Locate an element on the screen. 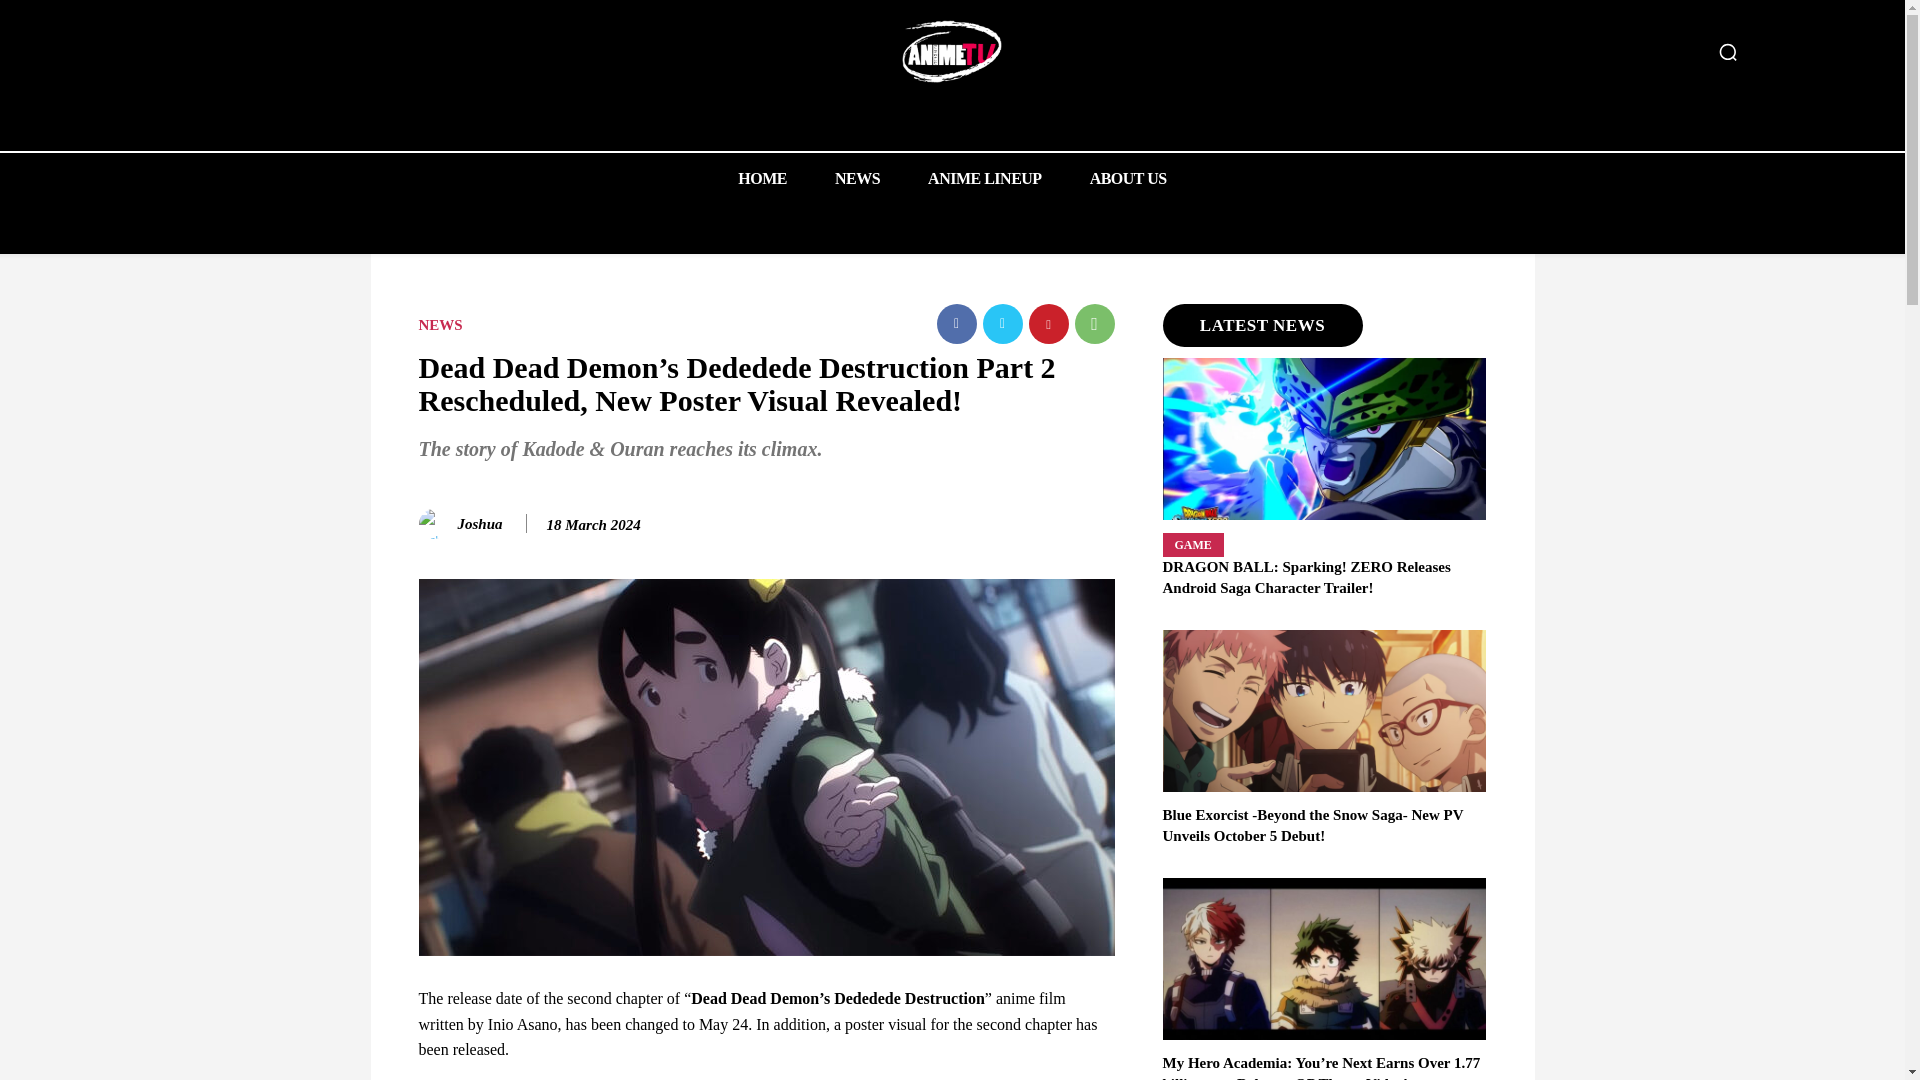  Pinterest is located at coordinates (1047, 324).